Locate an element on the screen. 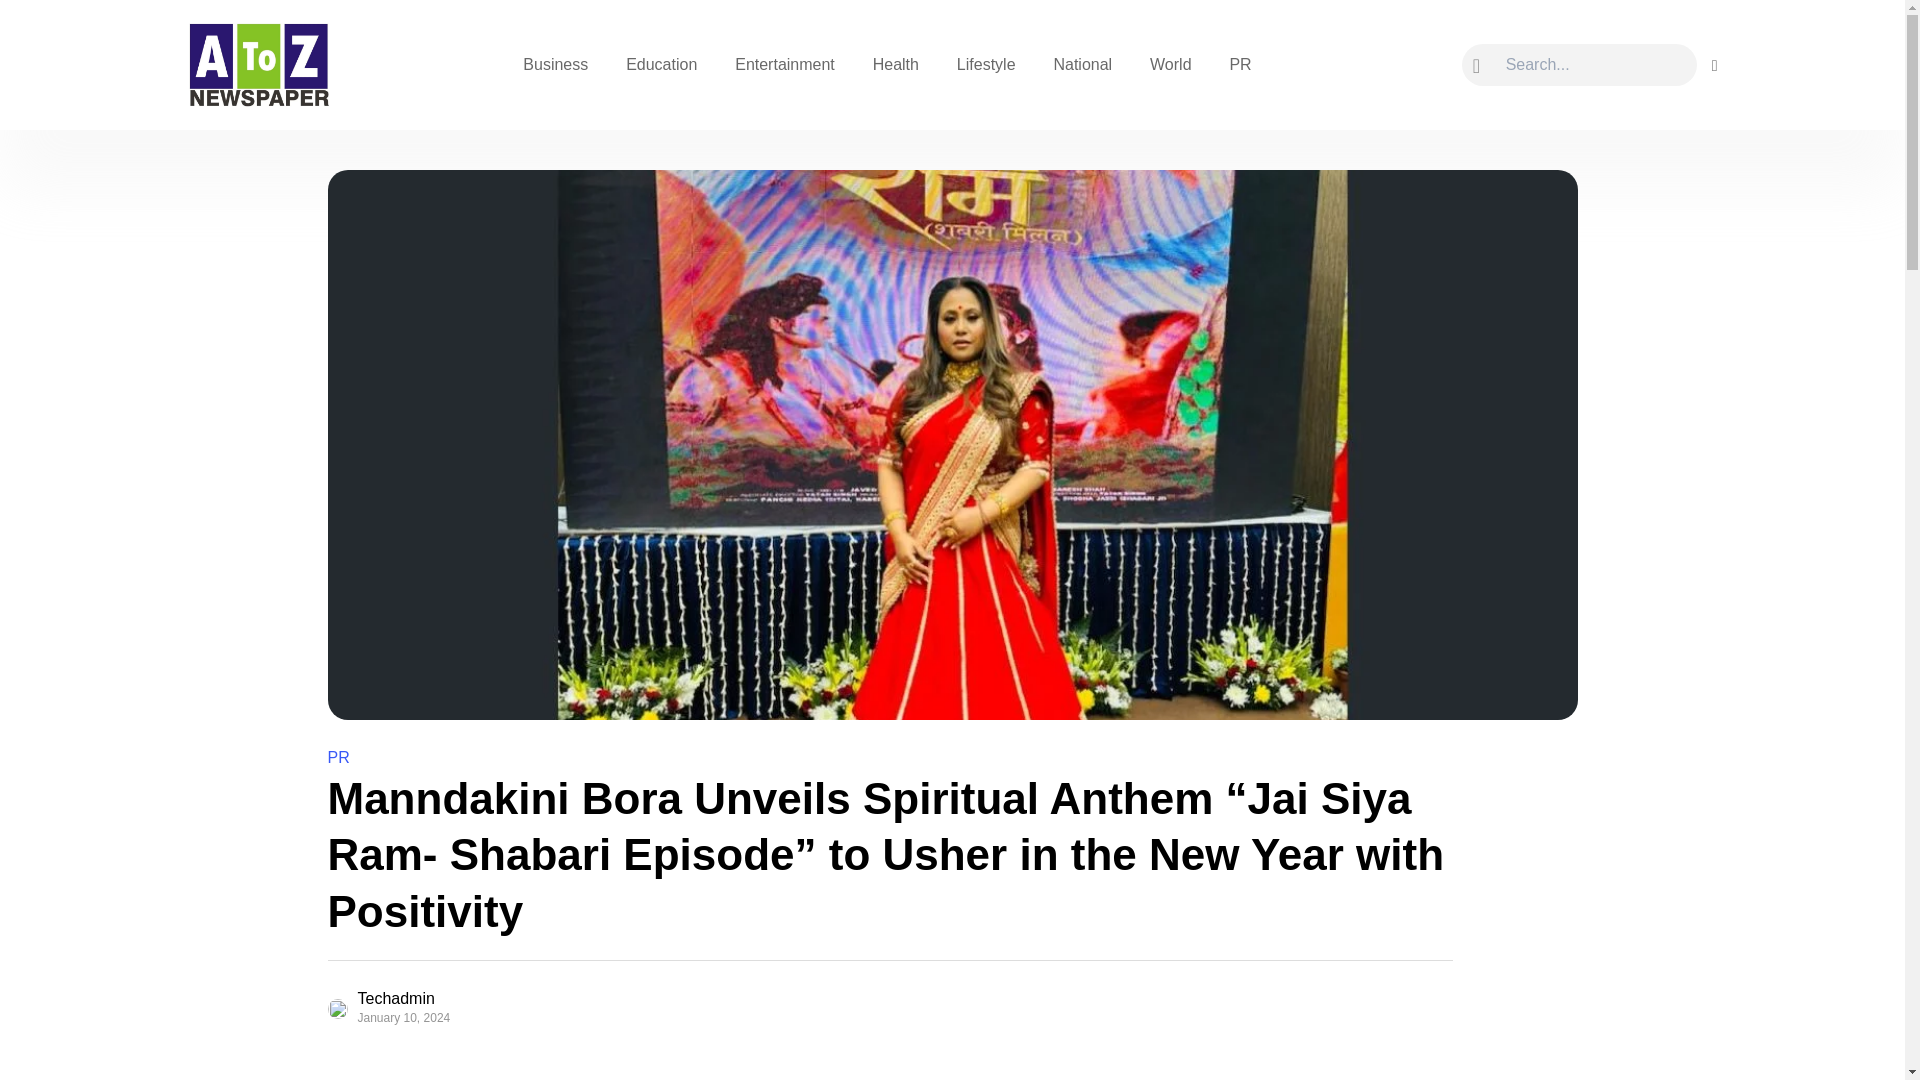  Business is located at coordinates (555, 64).